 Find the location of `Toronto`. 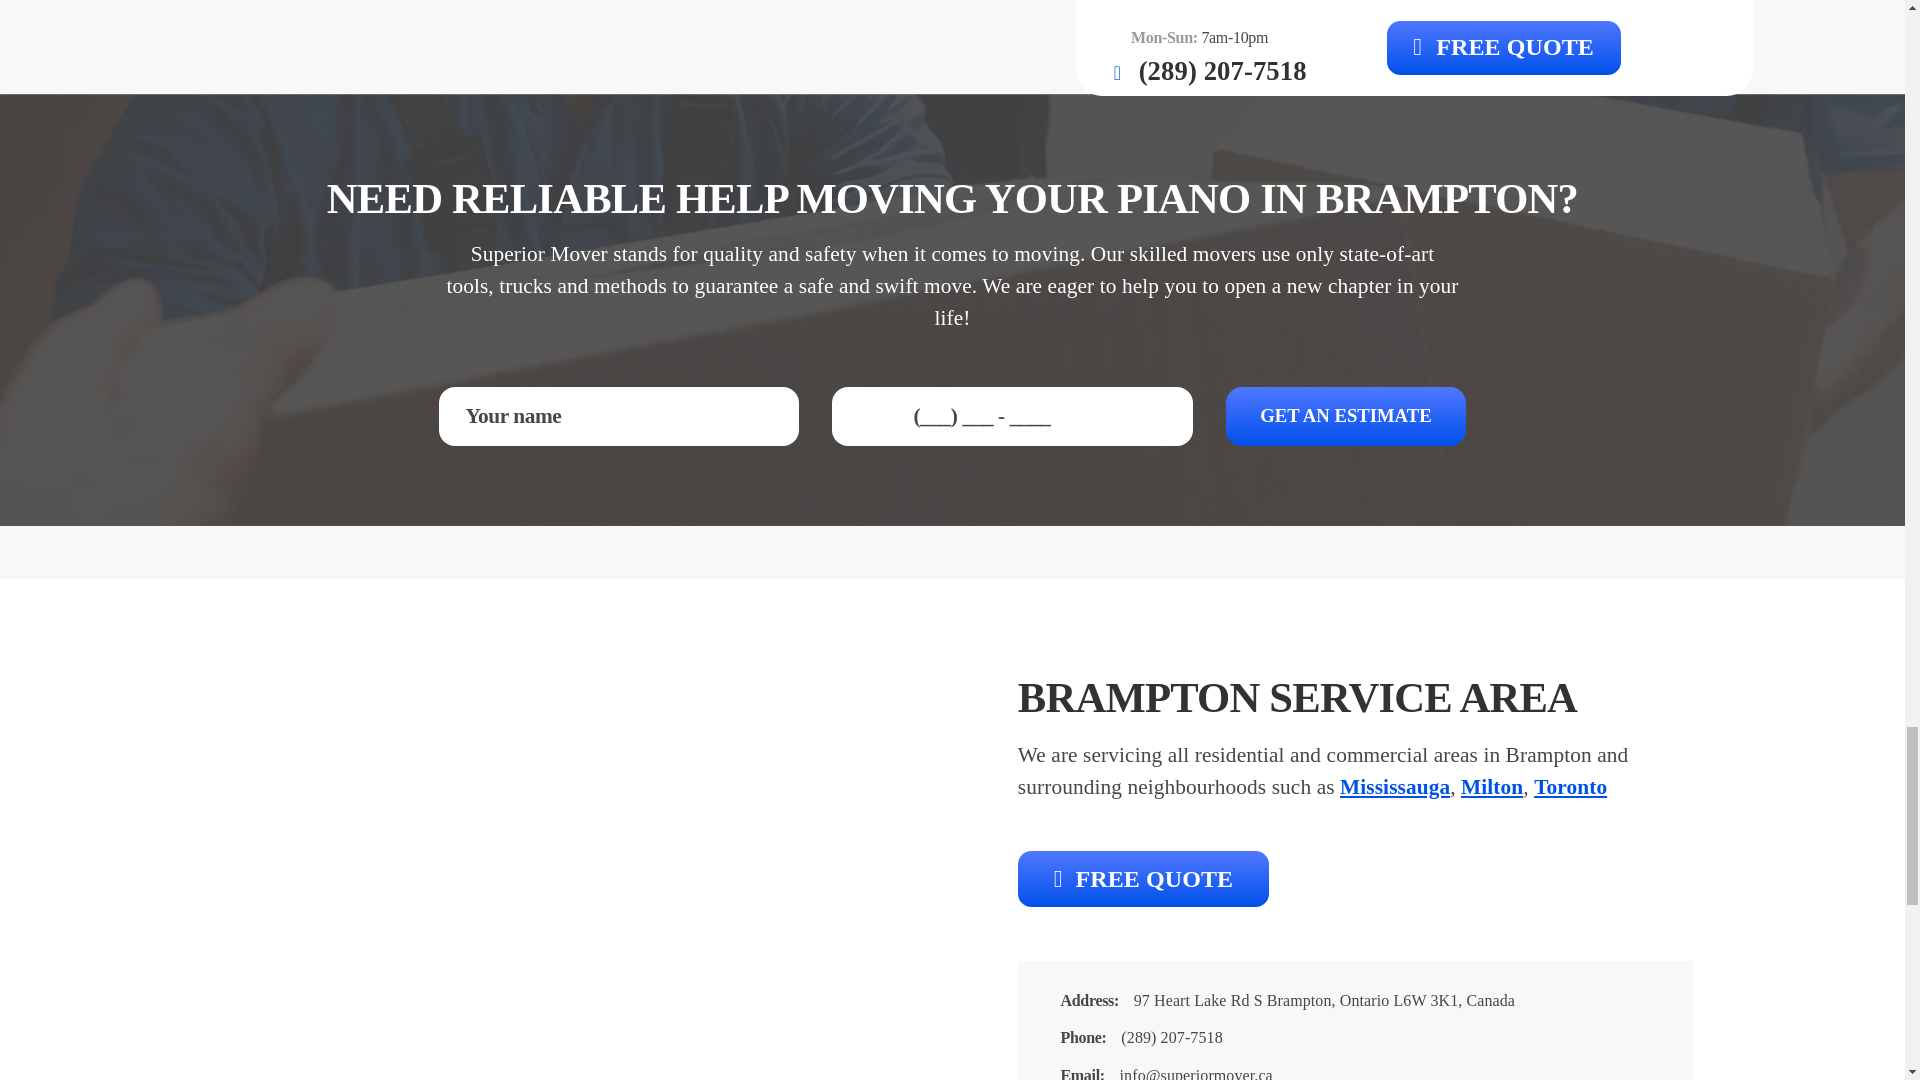

Toronto is located at coordinates (1570, 787).